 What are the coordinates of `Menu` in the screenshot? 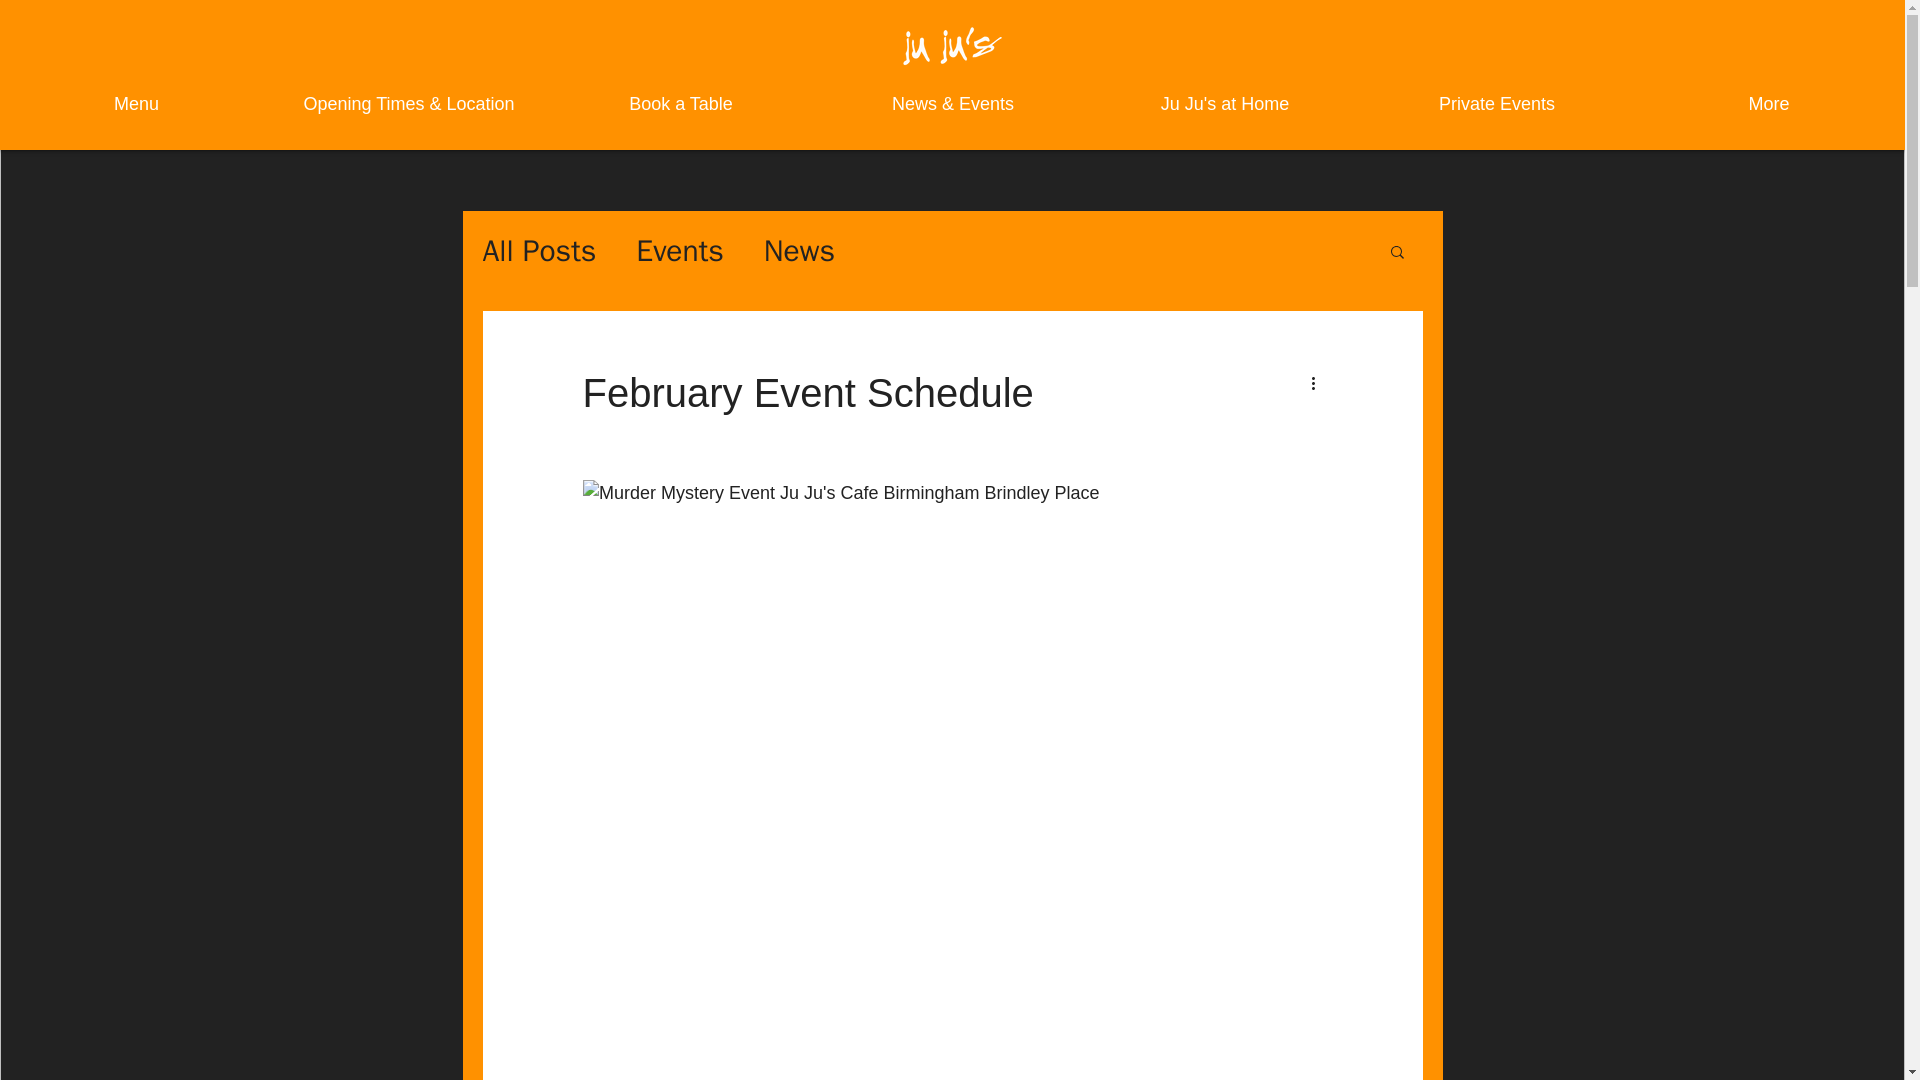 It's located at (136, 104).